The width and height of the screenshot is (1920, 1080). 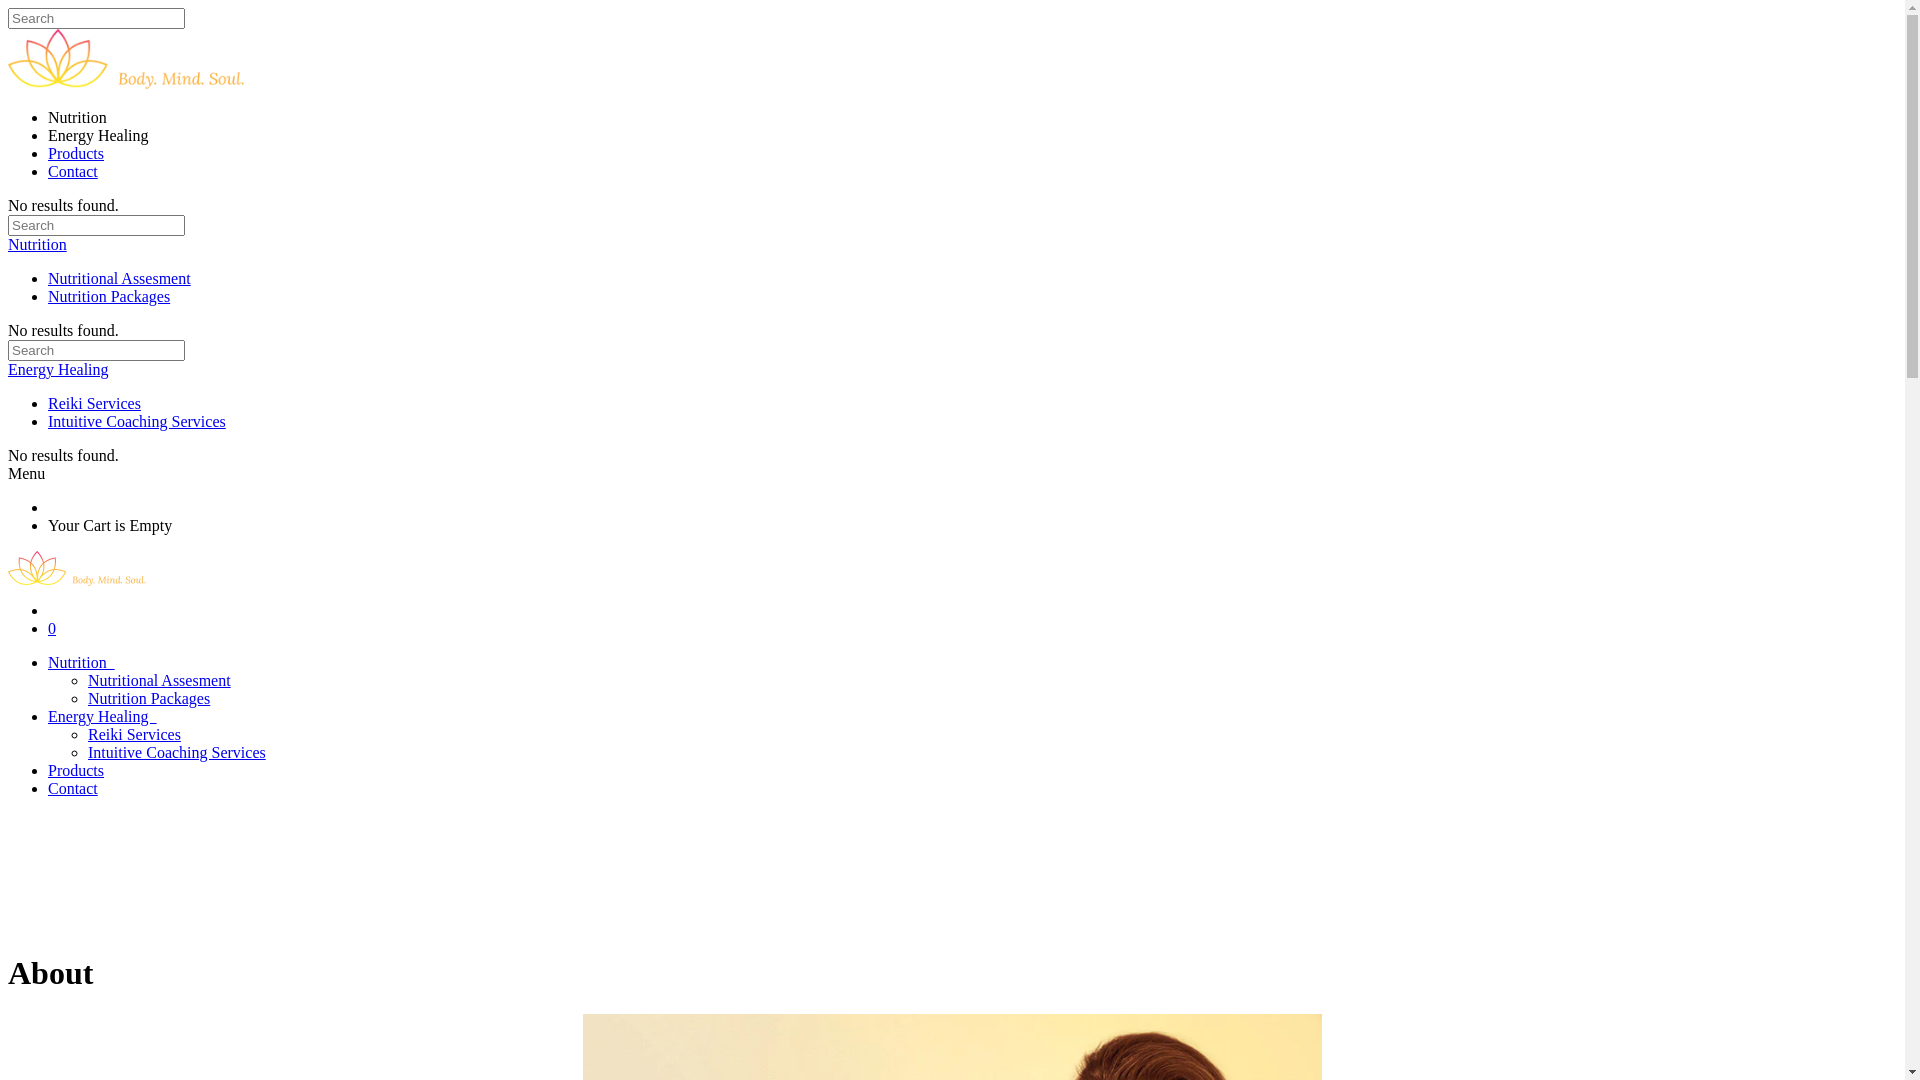 I want to click on Nutrition Packages, so click(x=109, y=296).